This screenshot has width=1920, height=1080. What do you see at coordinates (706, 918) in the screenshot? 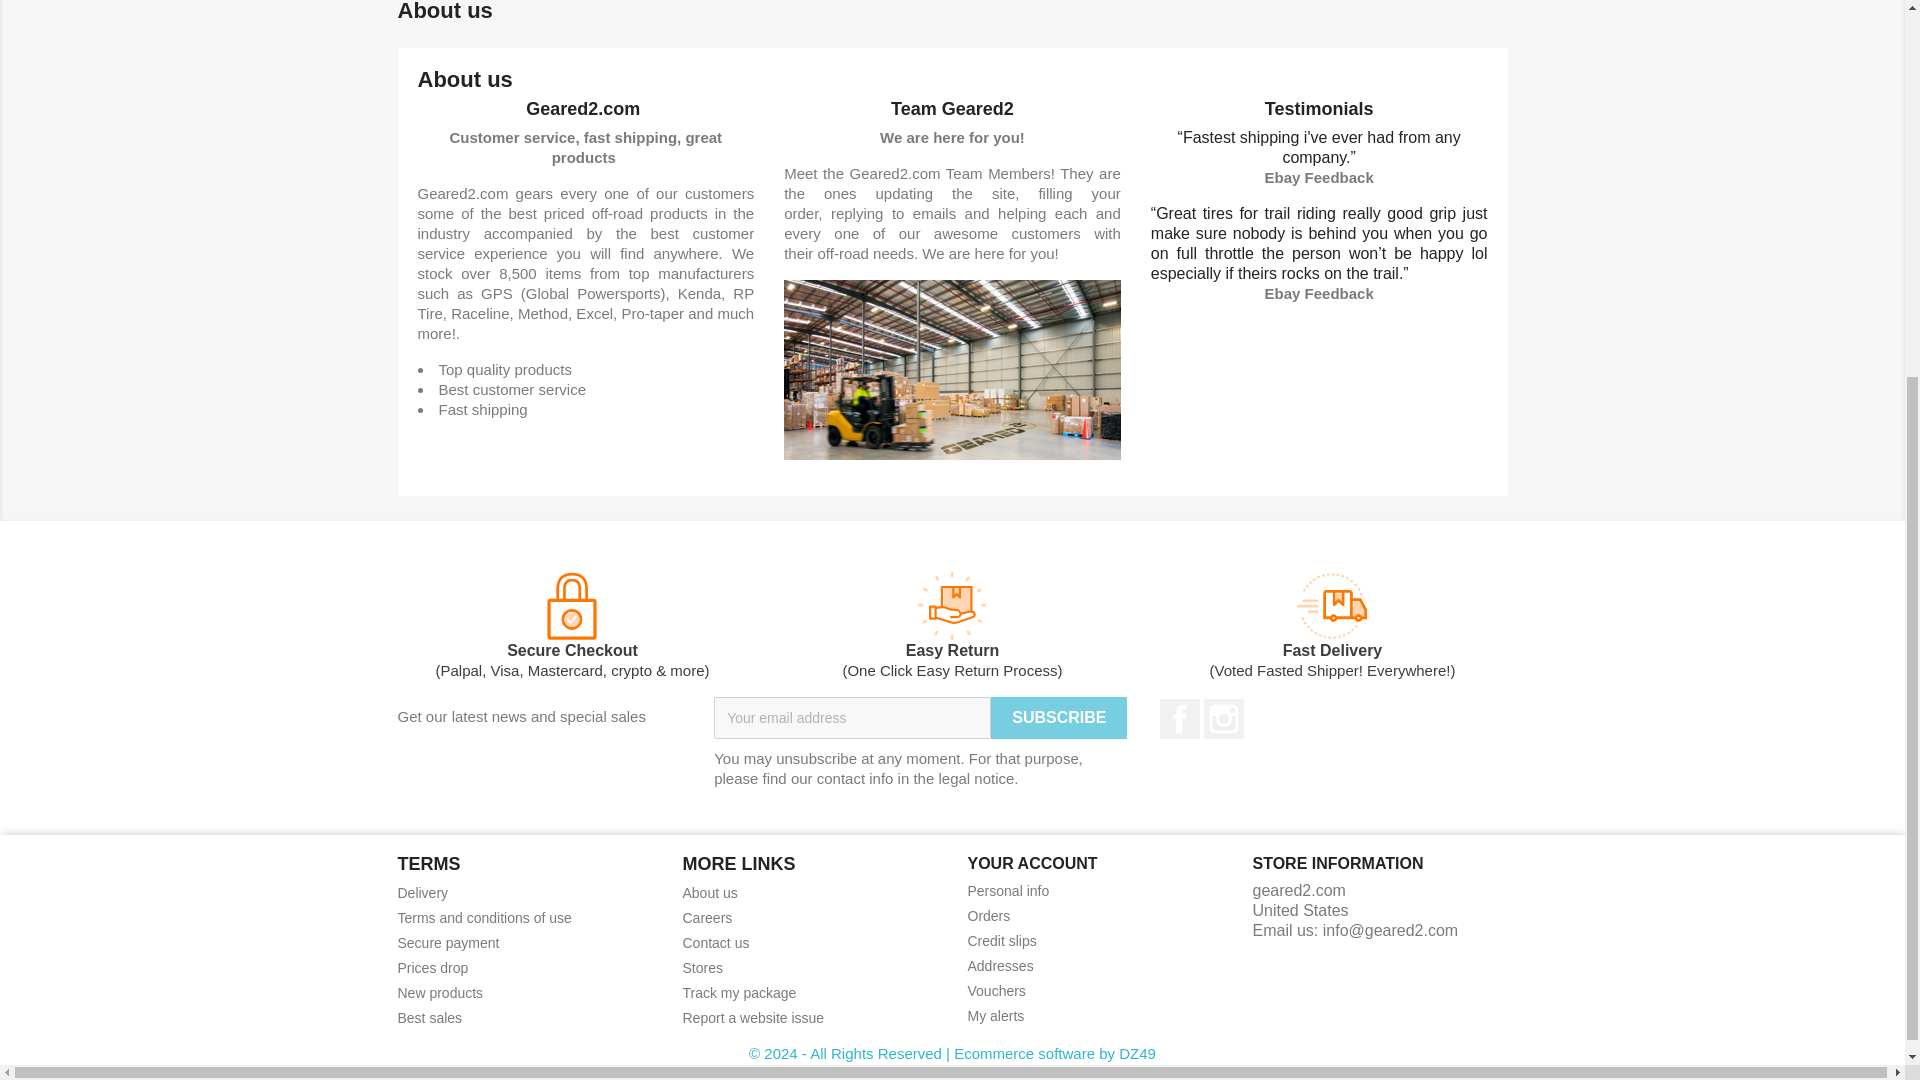
I see `Careers` at bounding box center [706, 918].